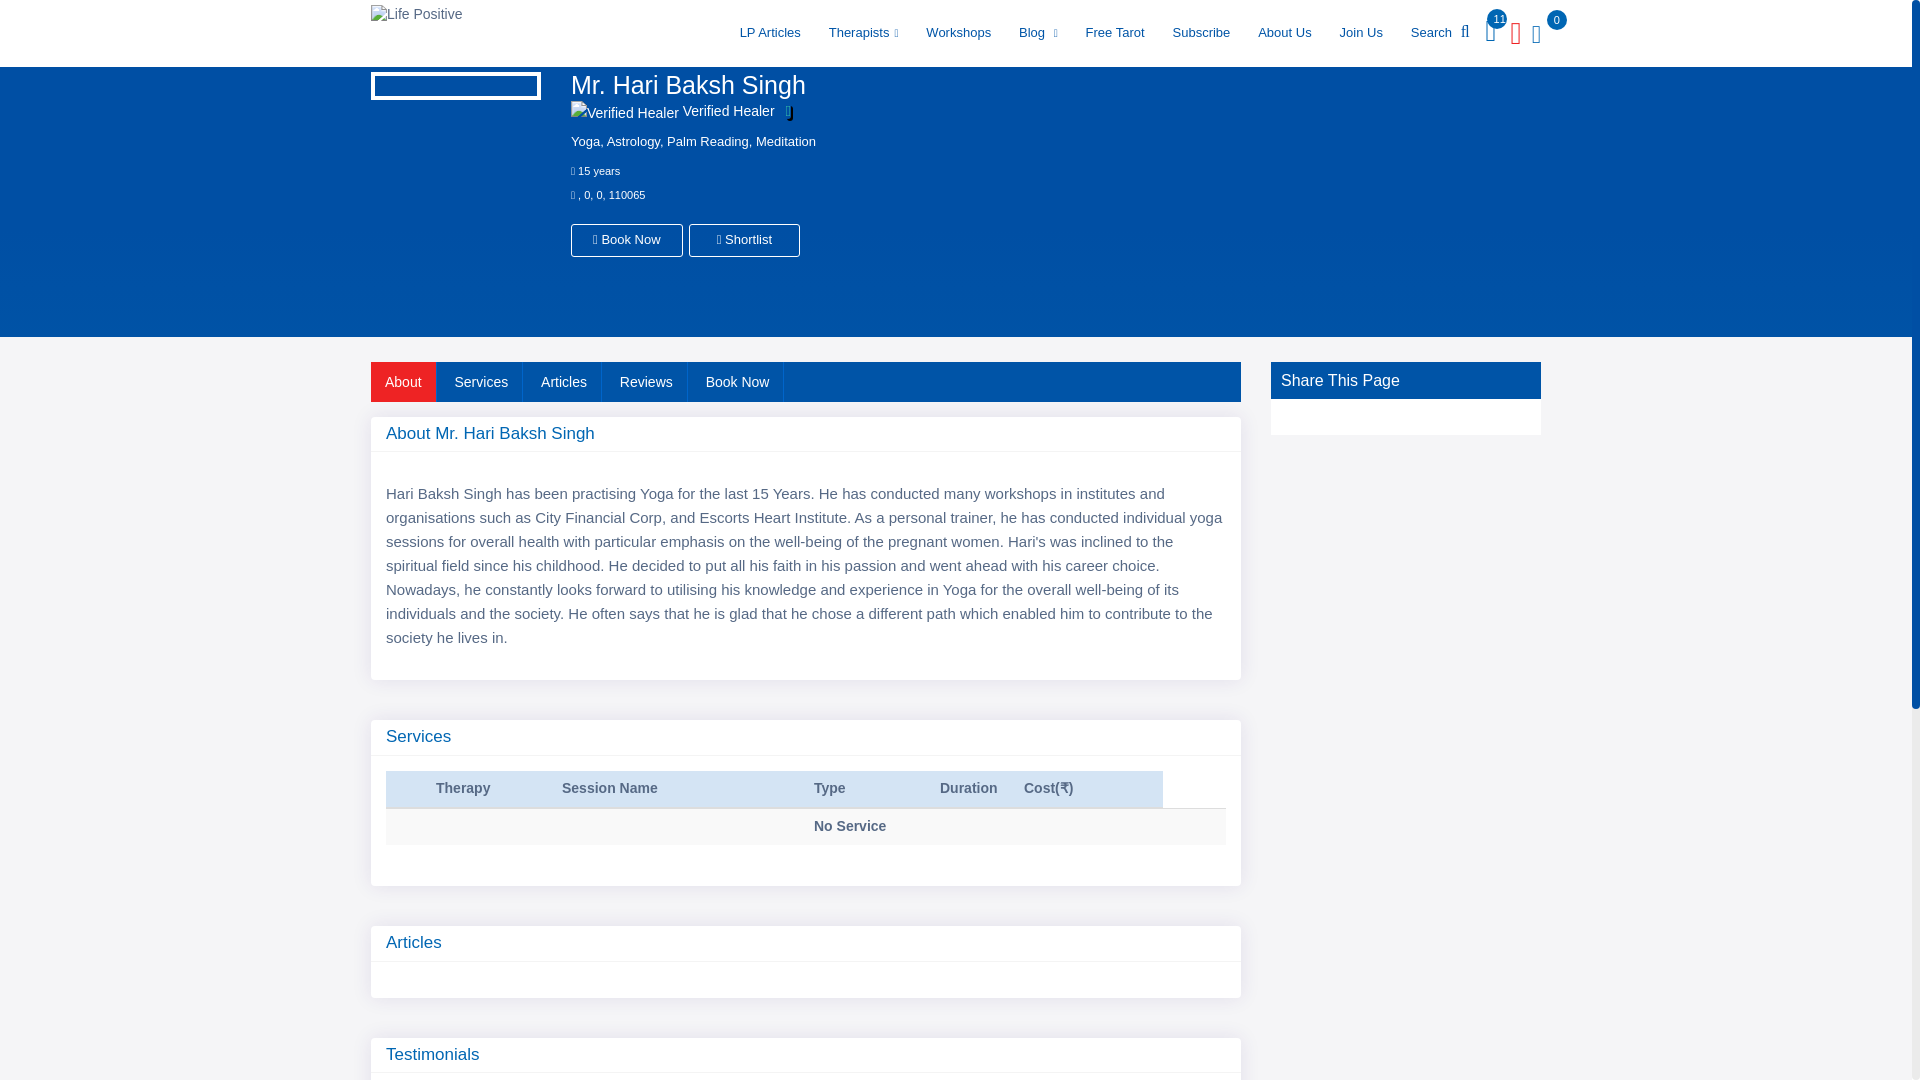 Image resolution: width=1920 pixels, height=1080 pixels. Describe the element at coordinates (1200, 32) in the screenshot. I see `Subscribe` at that location.